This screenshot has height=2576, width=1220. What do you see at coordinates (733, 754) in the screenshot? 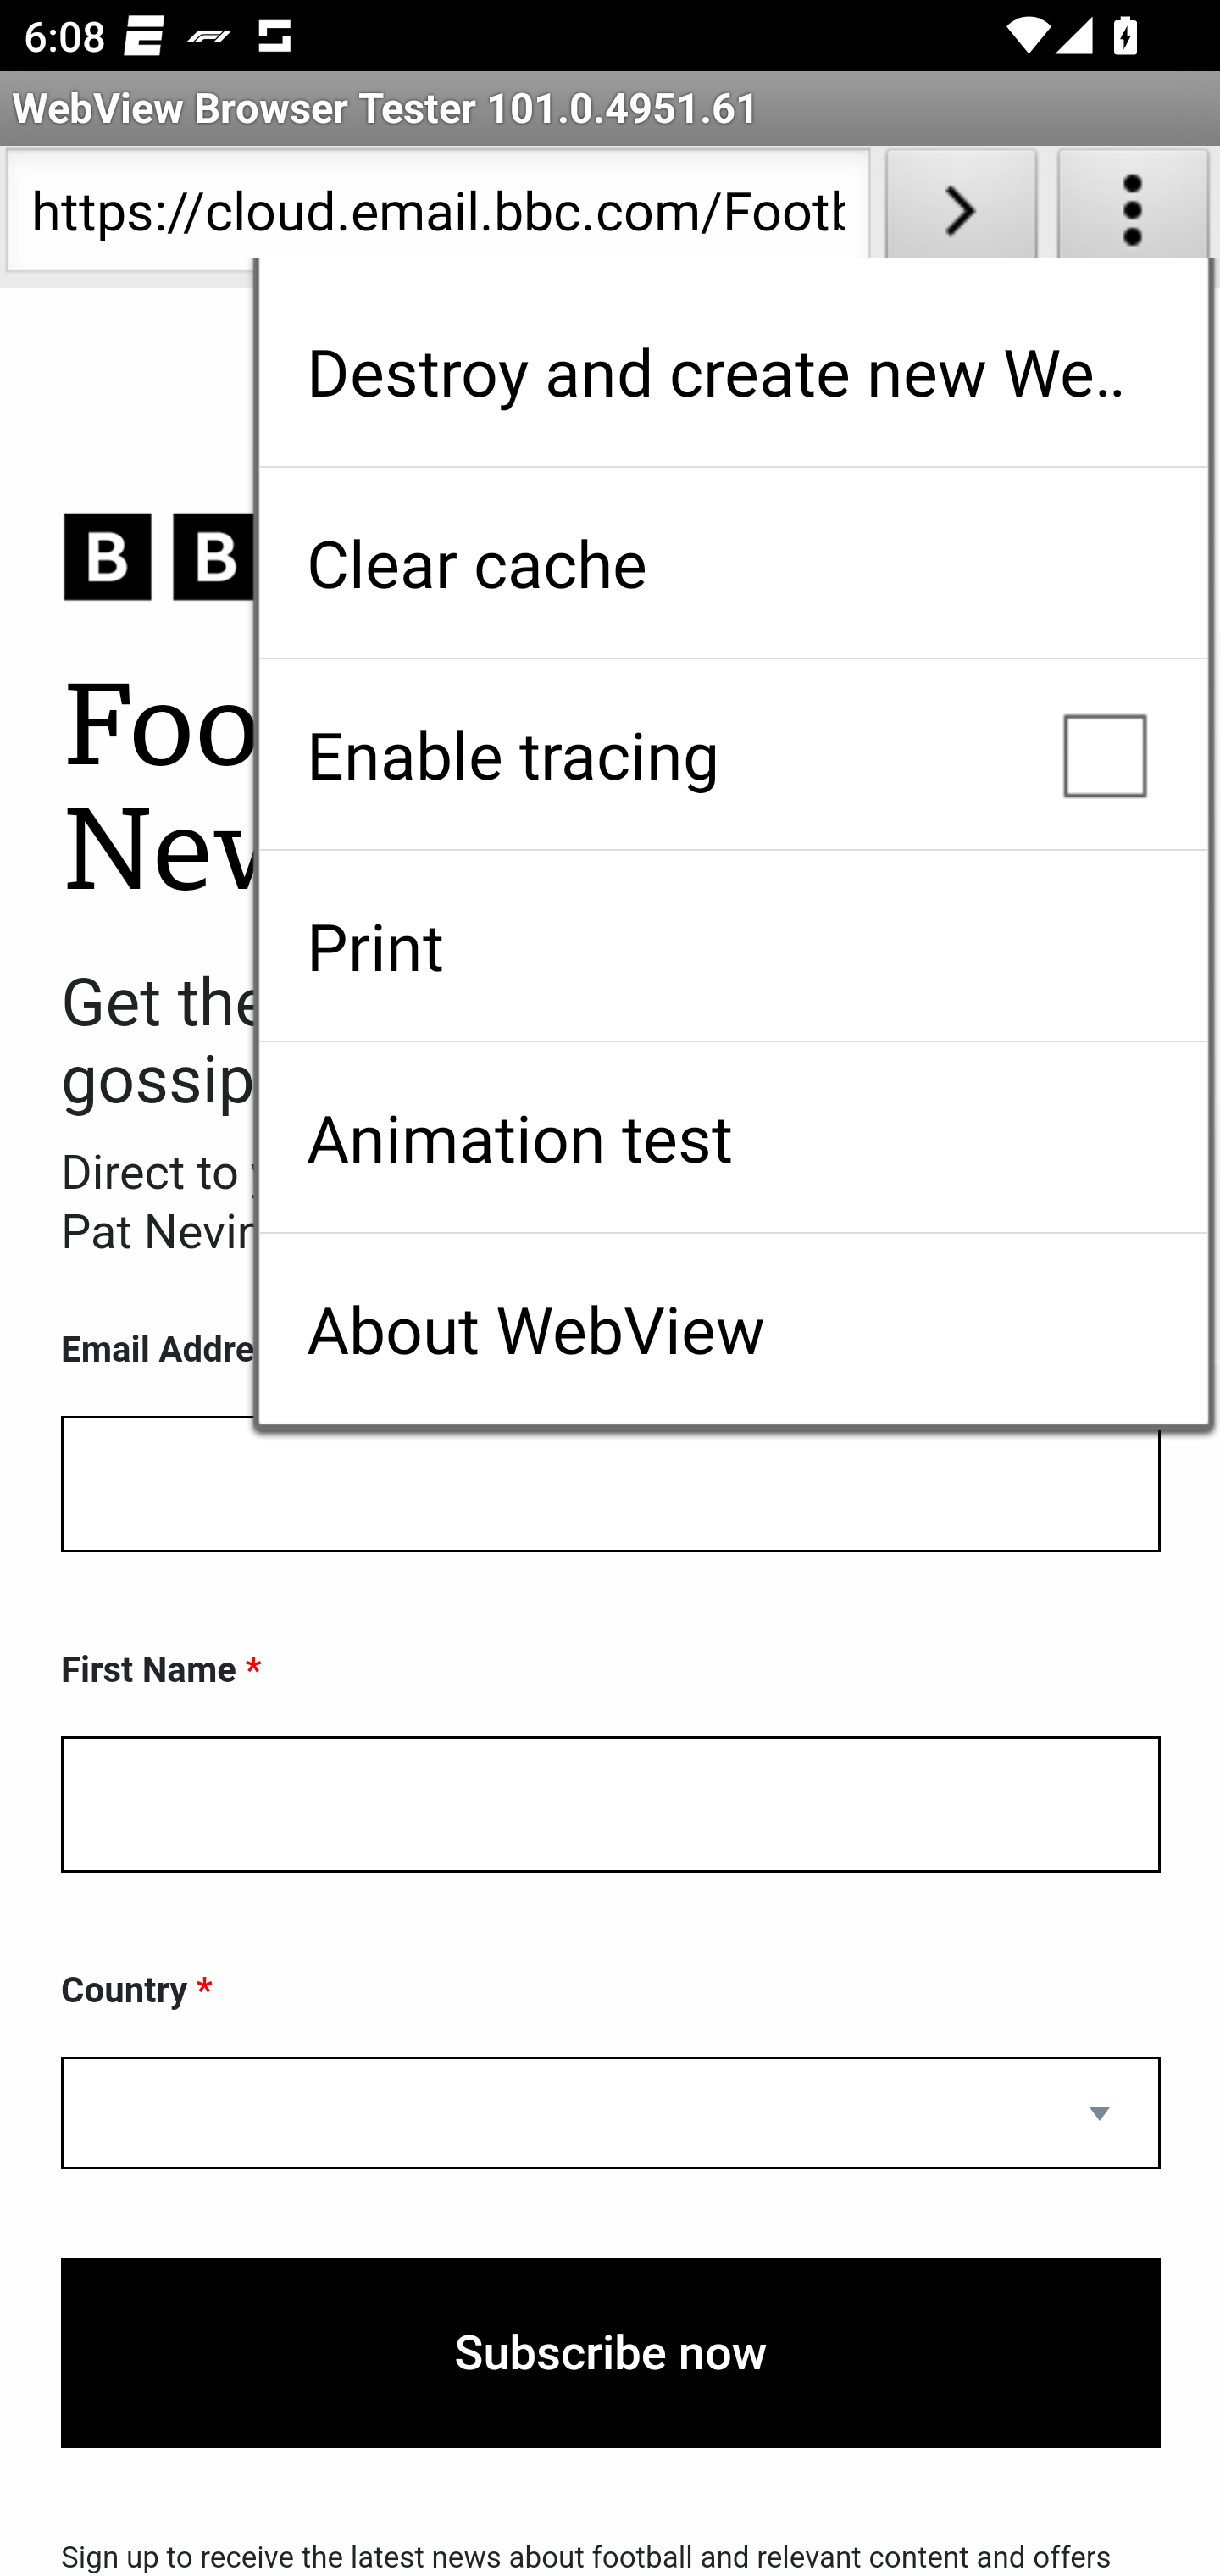
I see `Enable tracing` at bounding box center [733, 754].